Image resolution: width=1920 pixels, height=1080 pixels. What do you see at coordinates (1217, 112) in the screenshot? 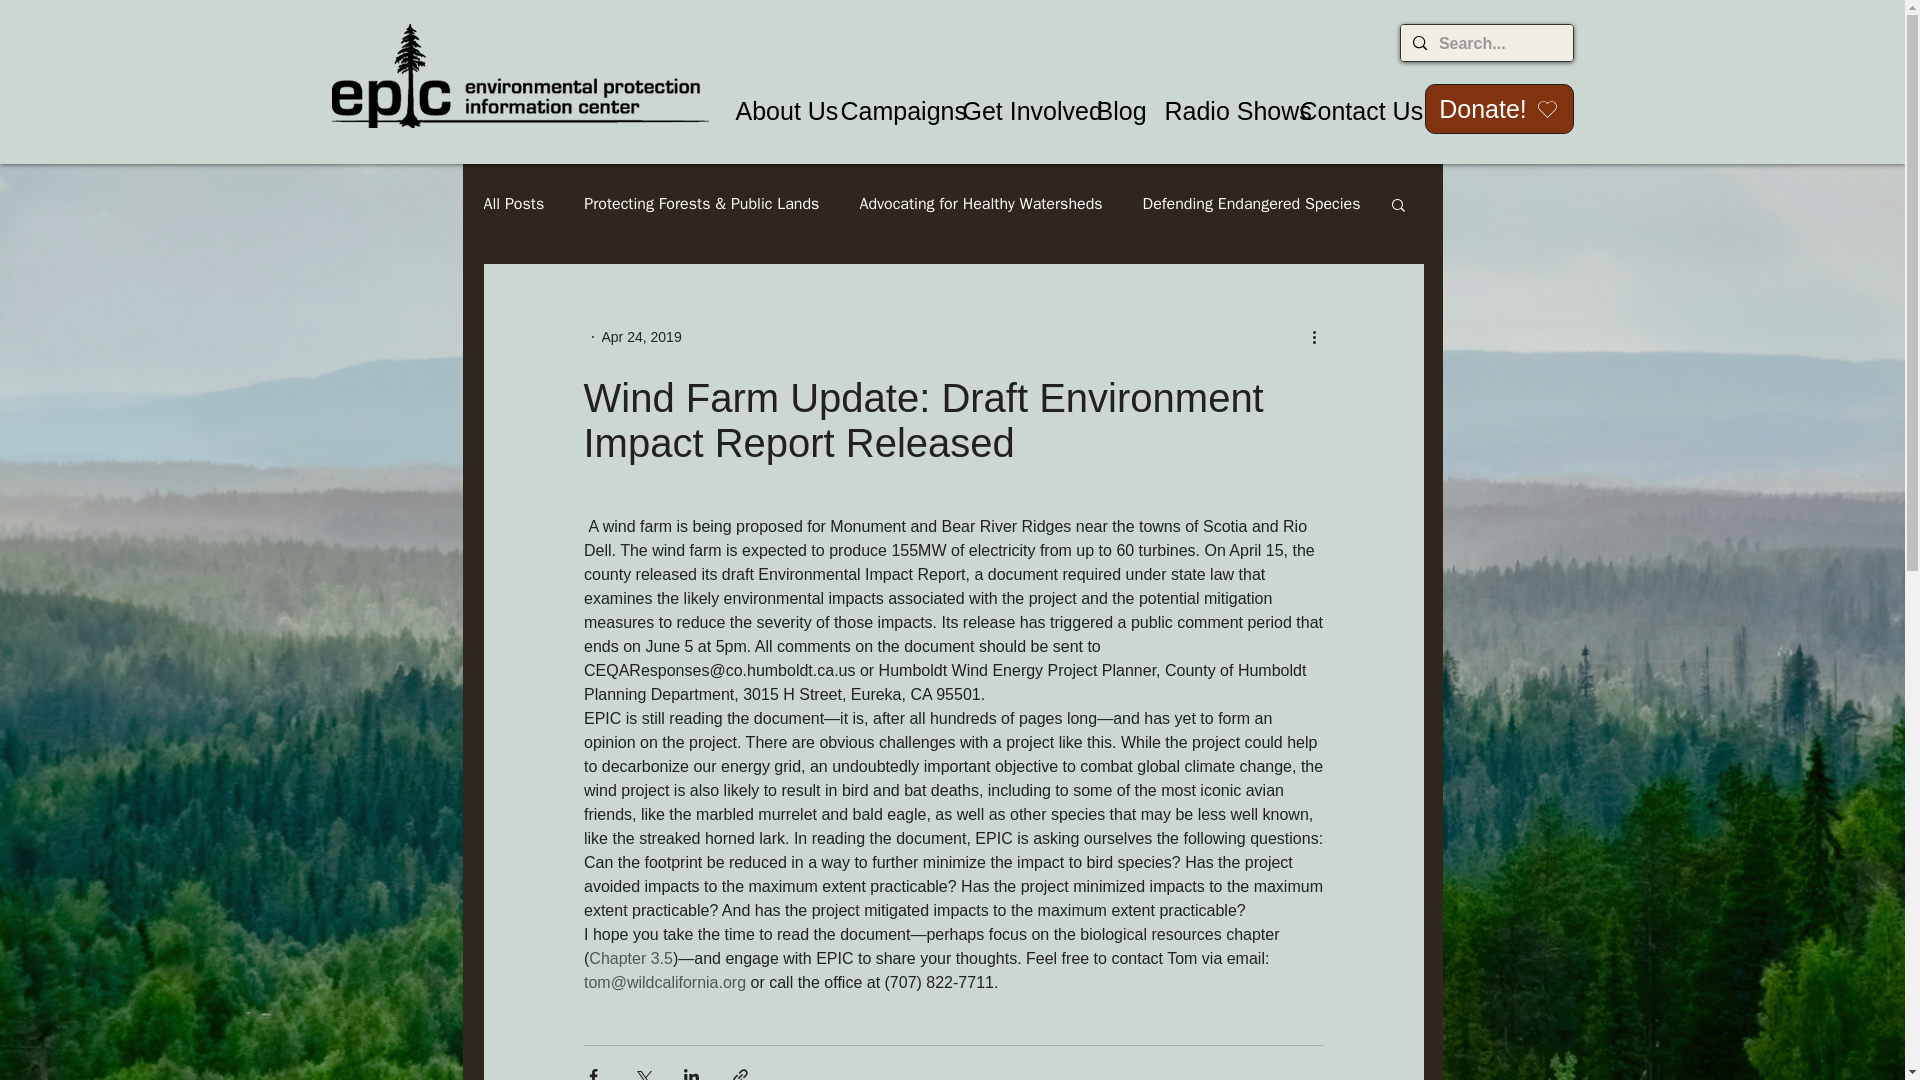
I see `Radio Shows` at bounding box center [1217, 112].